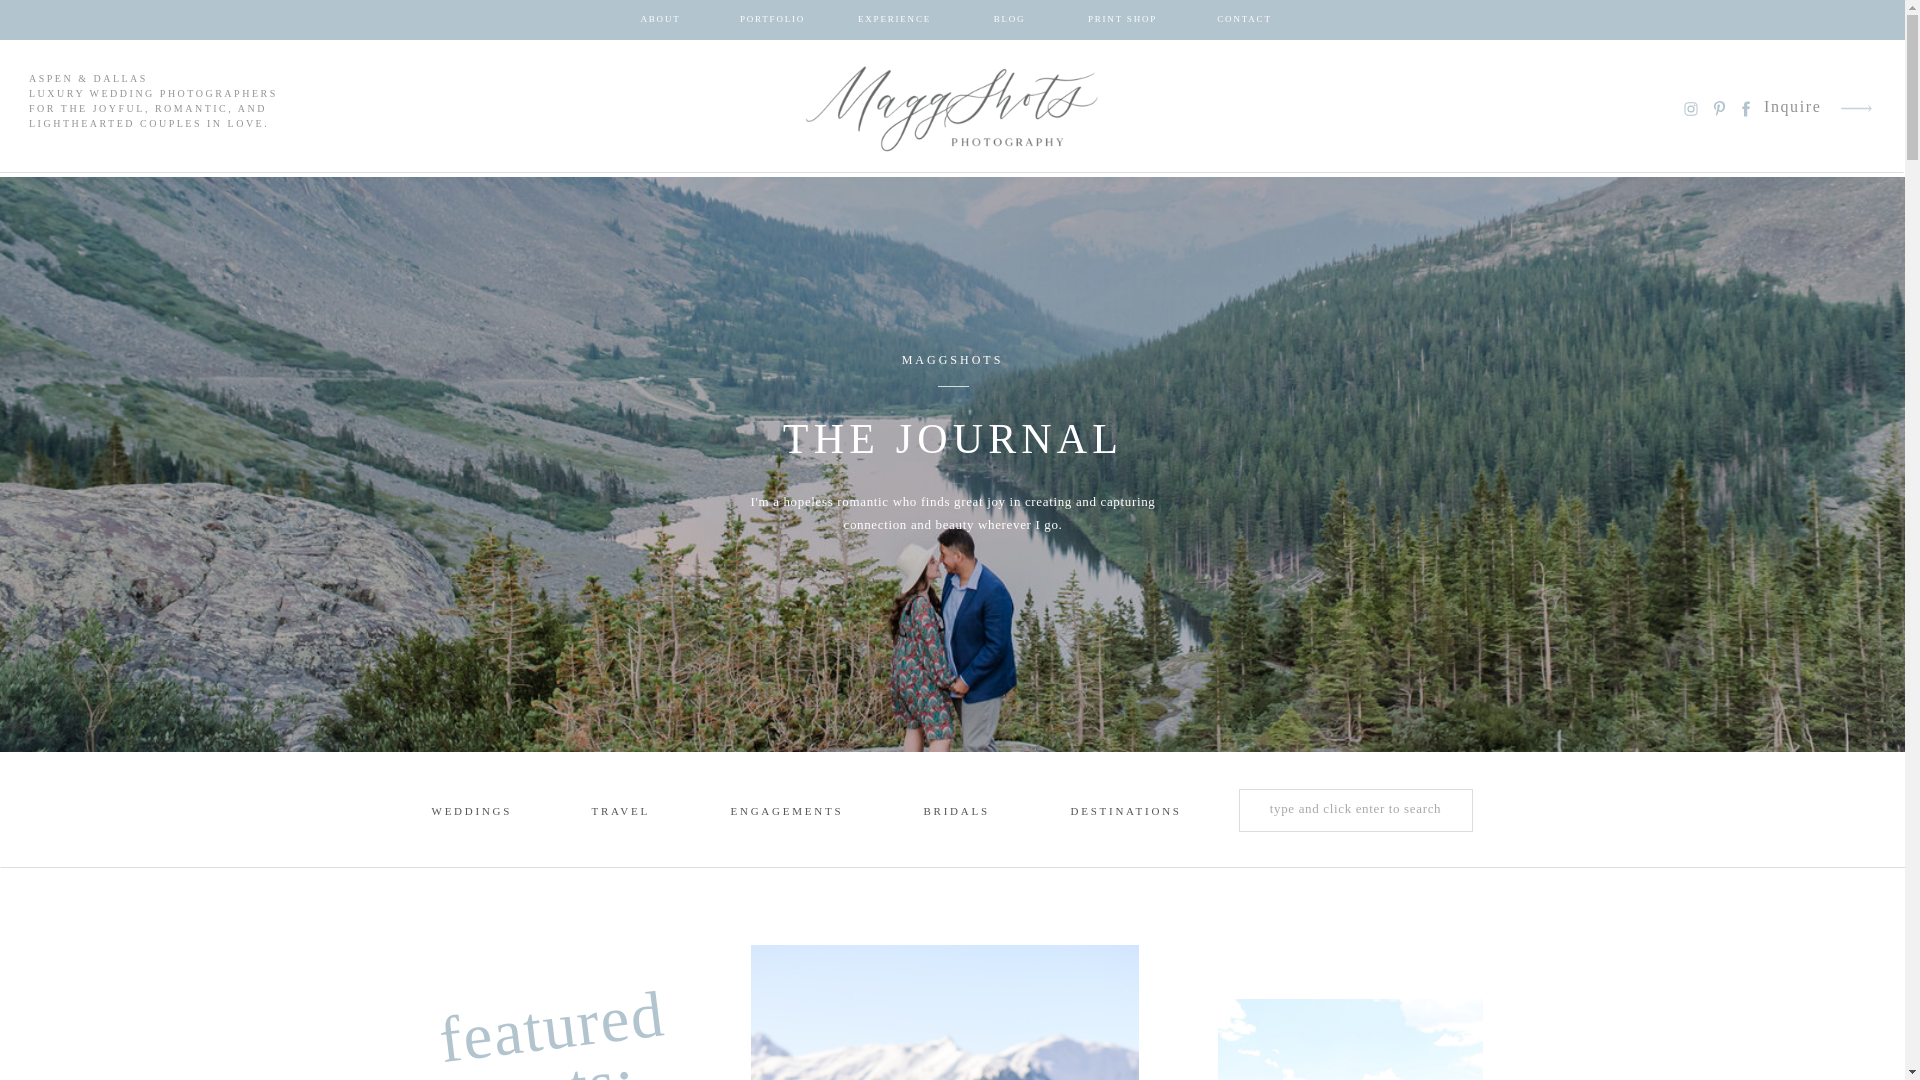 The height and width of the screenshot is (1080, 1920). Describe the element at coordinates (1113, 814) in the screenshot. I see `DESTINATIONS` at that location.